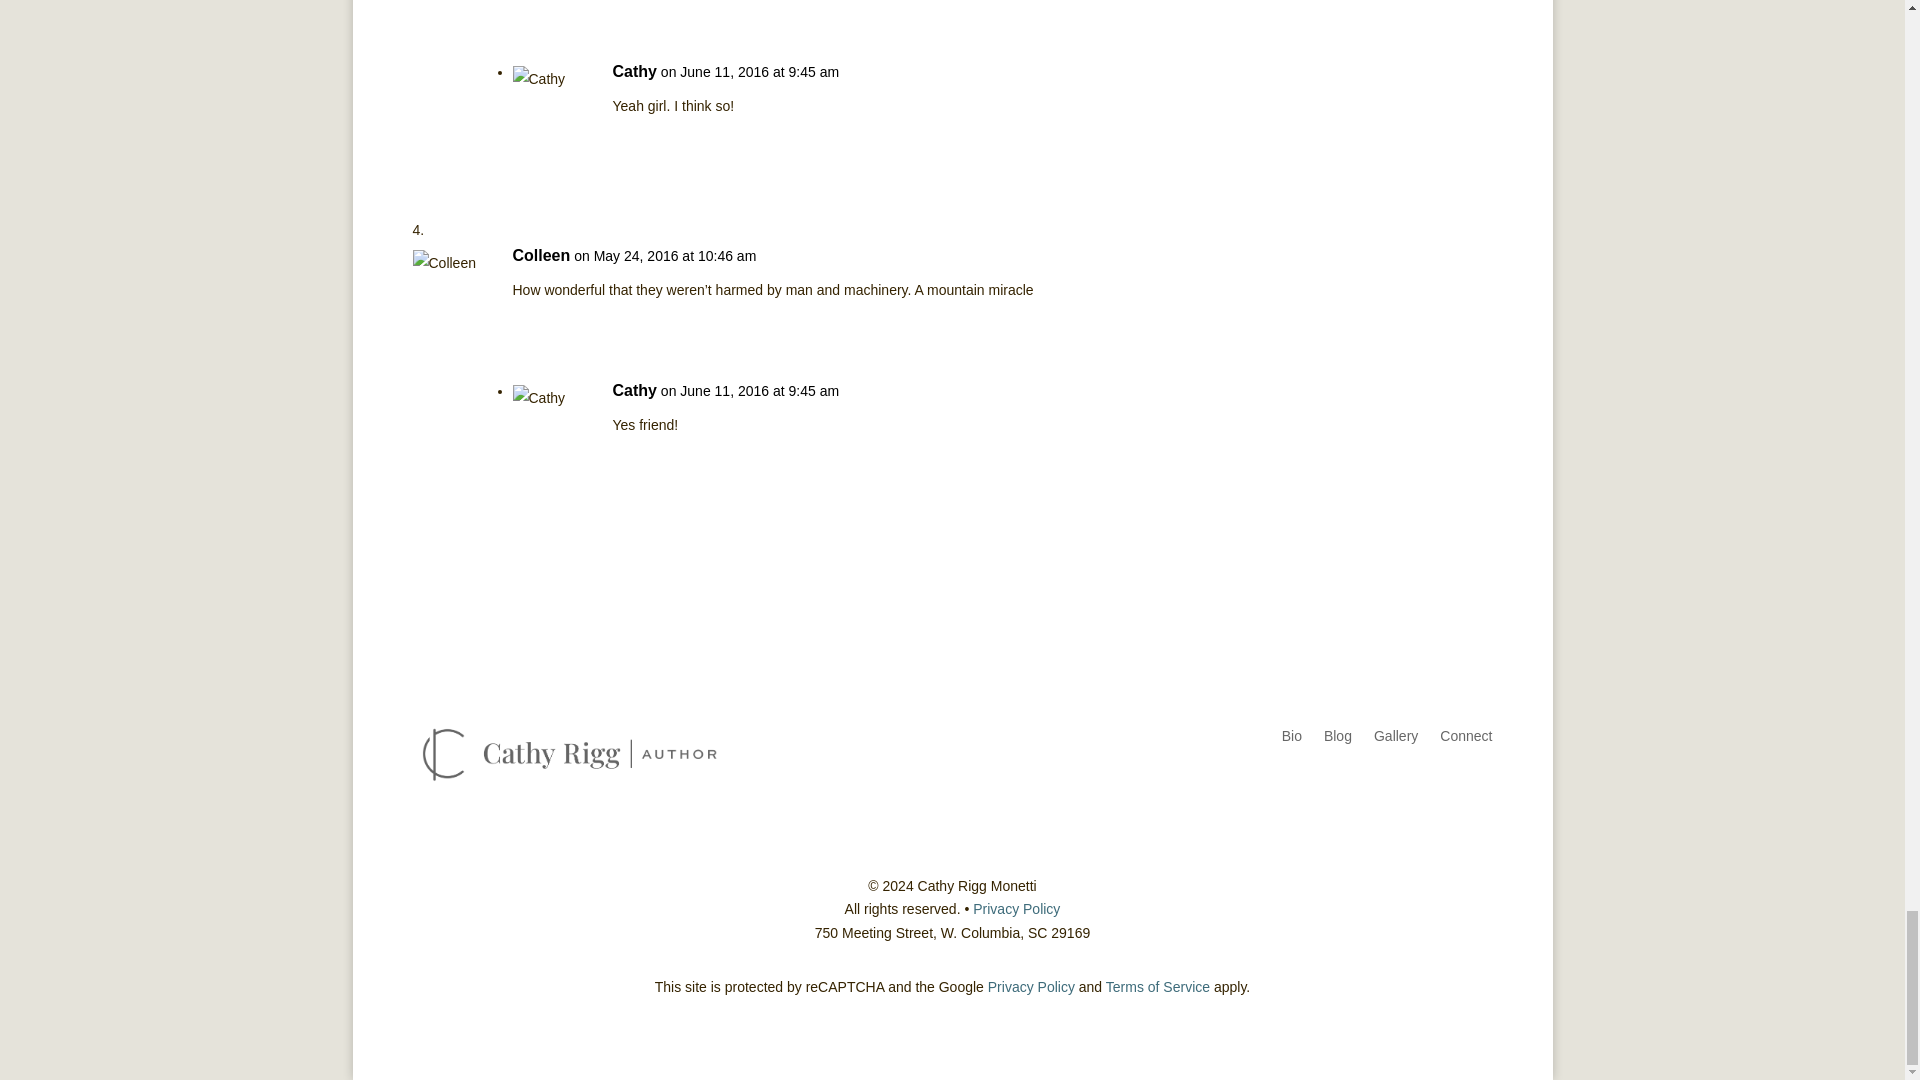 The width and height of the screenshot is (1920, 1080). Describe the element at coordinates (634, 390) in the screenshot. I see `Cathy` at that location.